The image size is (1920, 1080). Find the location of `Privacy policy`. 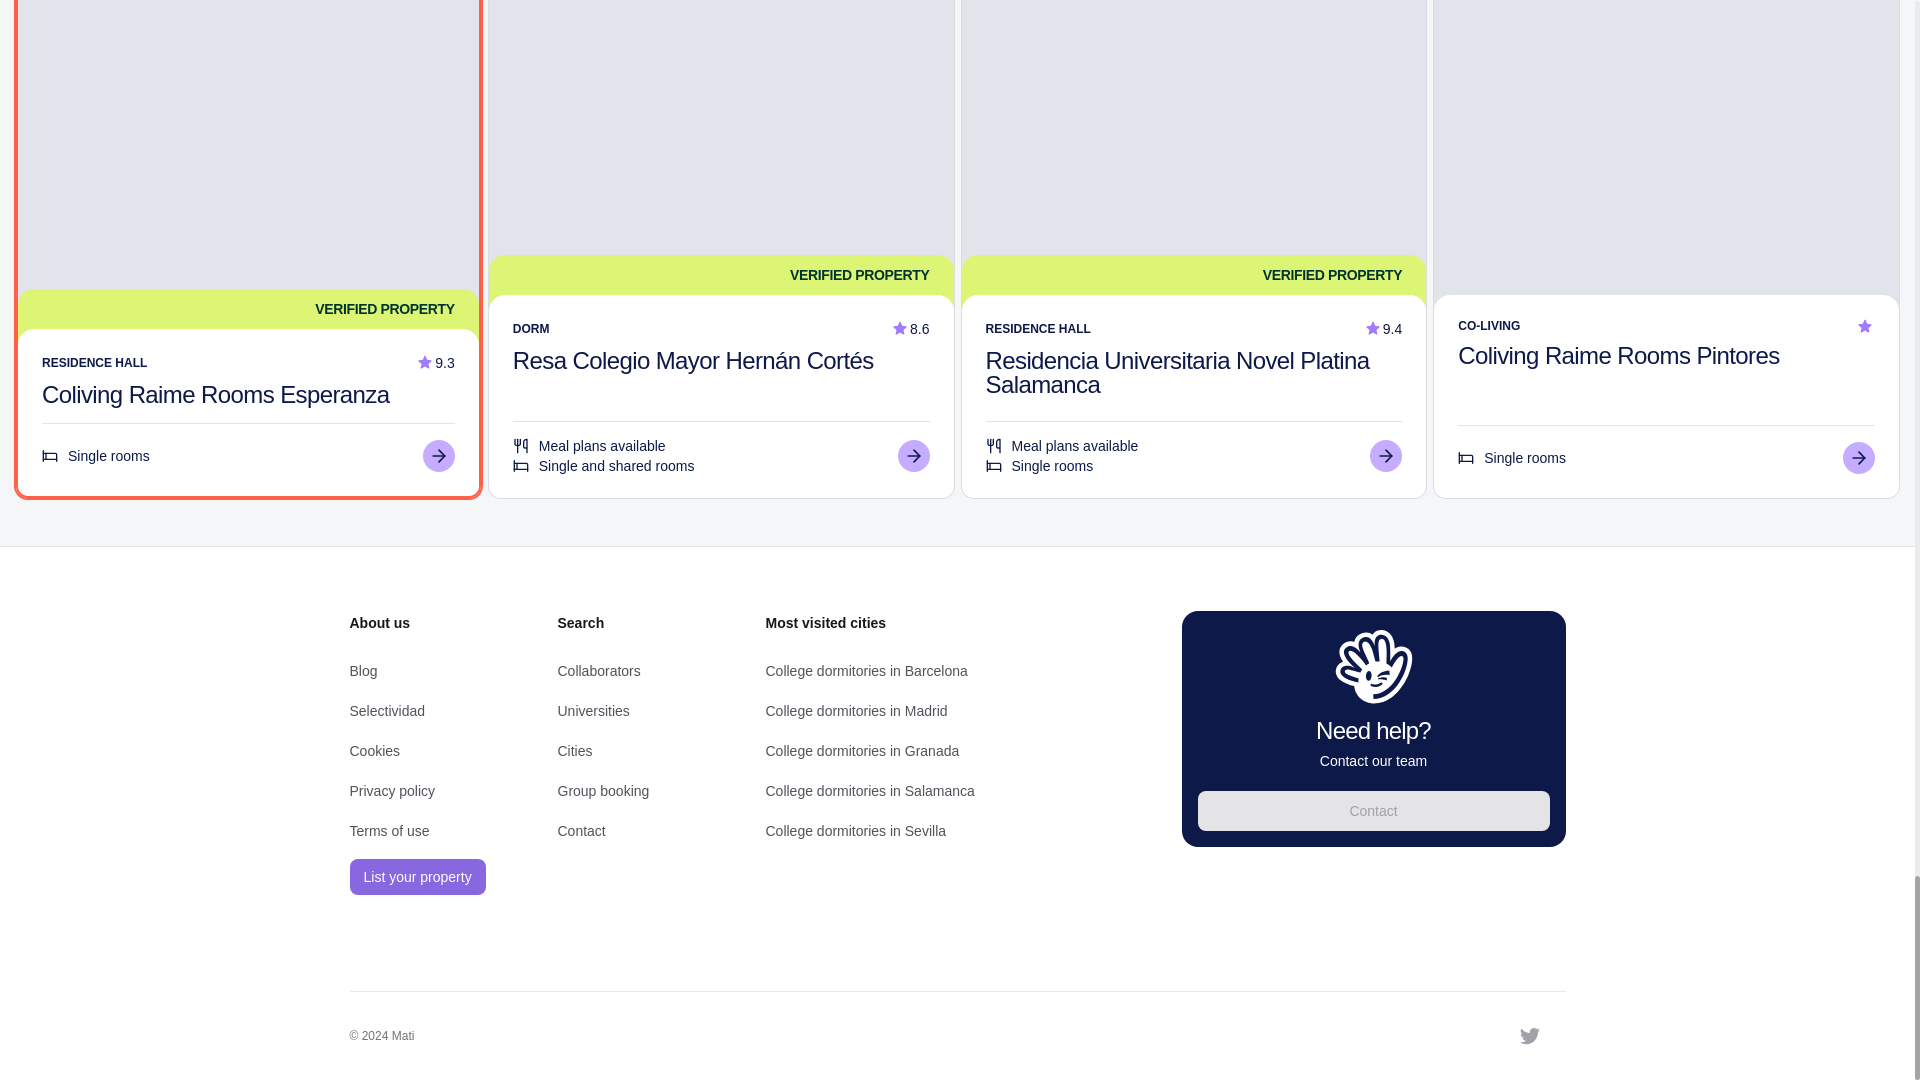

Privacy policy is located at coordinates (392, 791).